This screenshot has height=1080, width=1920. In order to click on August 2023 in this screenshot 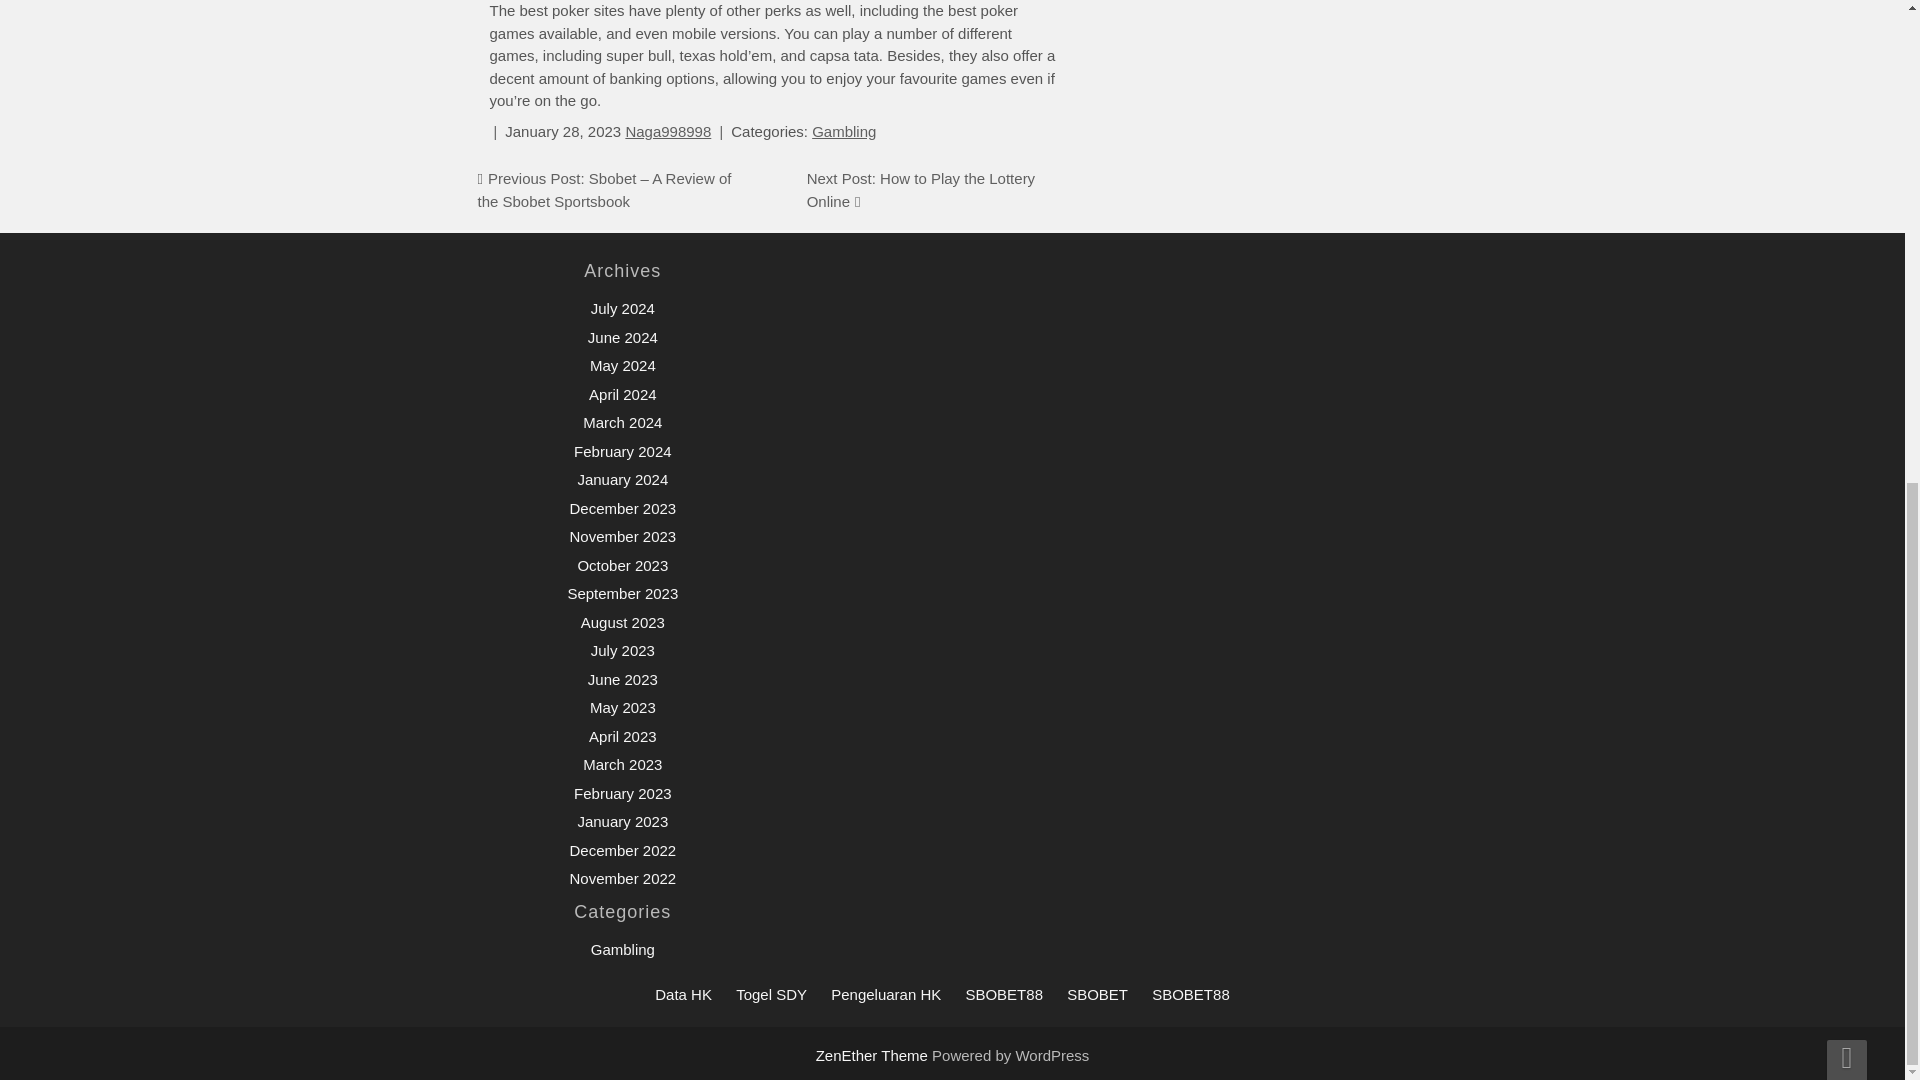, I will do `click(622, 622)`.